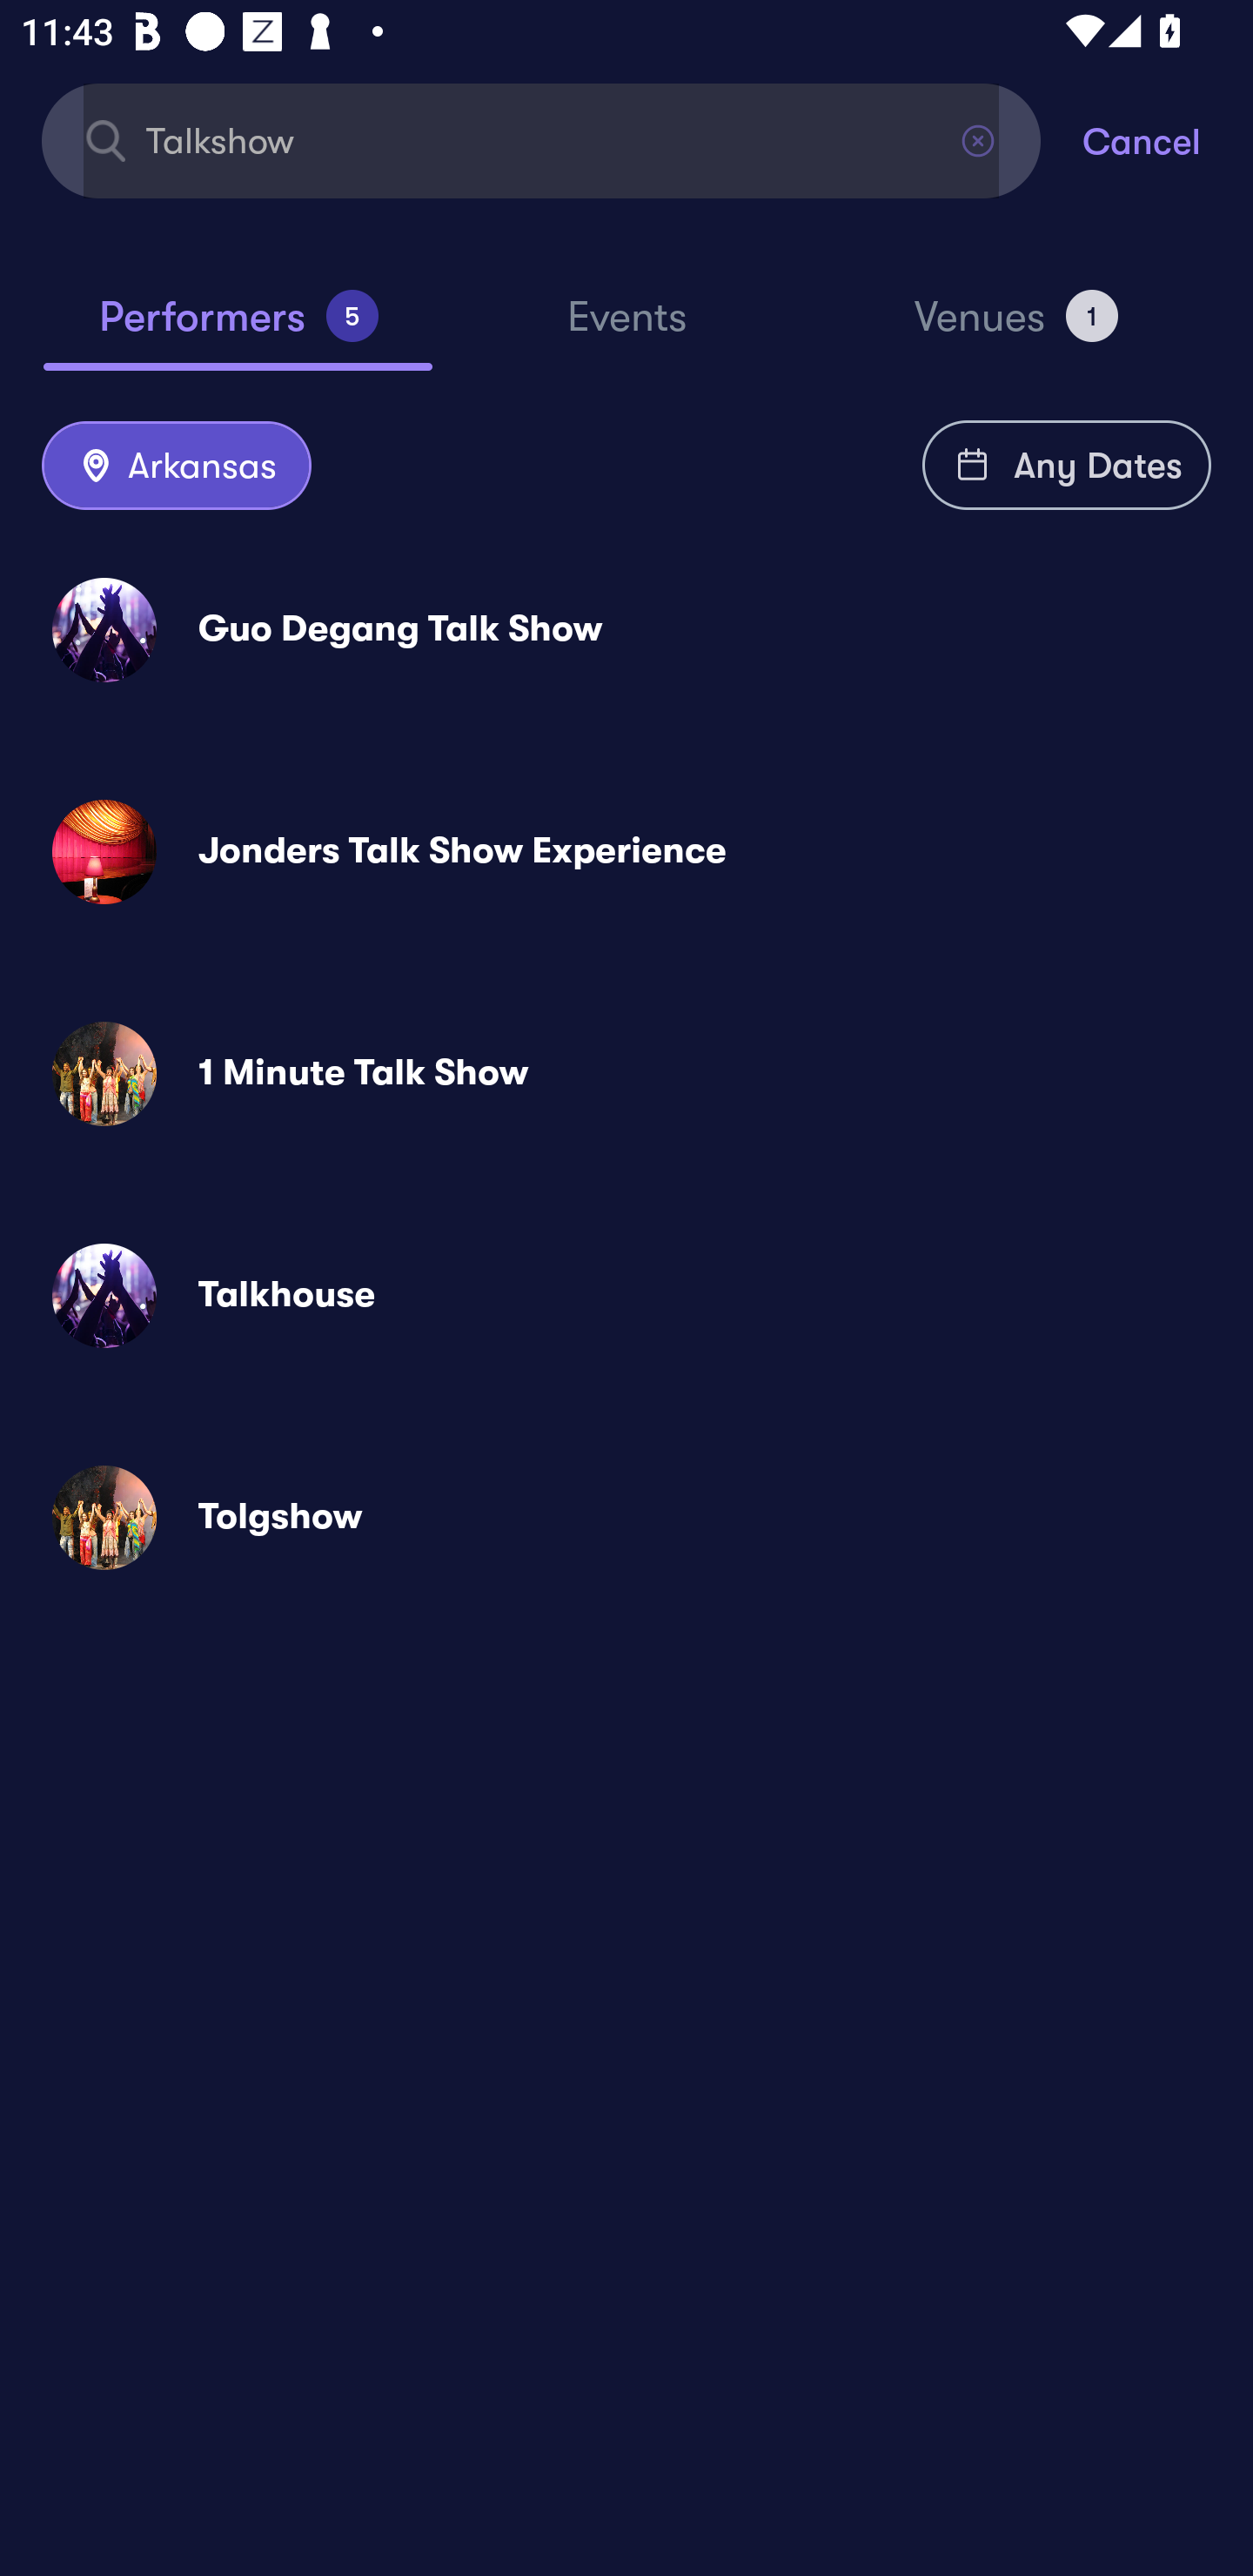  I want to click on Jonders Talk Show Experience, so click(626, 851).